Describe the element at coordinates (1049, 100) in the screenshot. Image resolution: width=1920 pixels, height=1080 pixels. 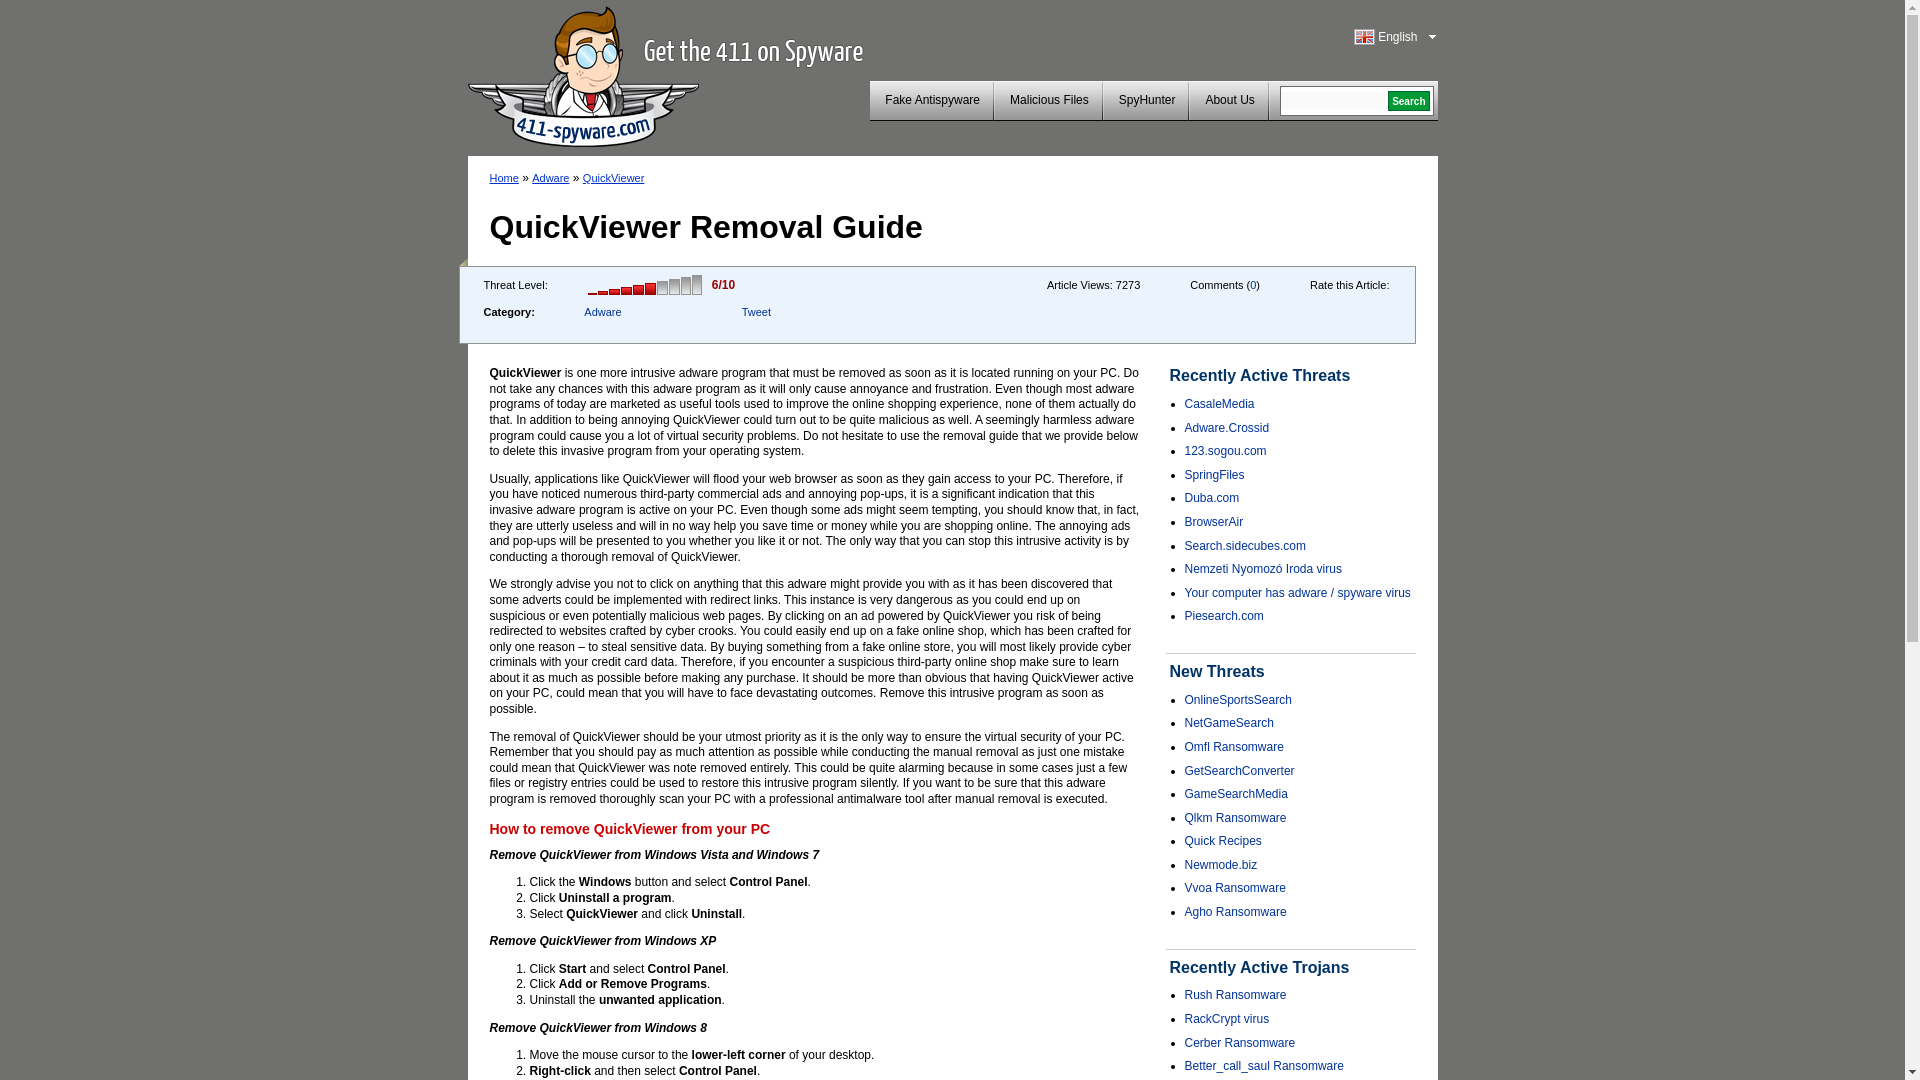
I see `Malicious Files` at that location.